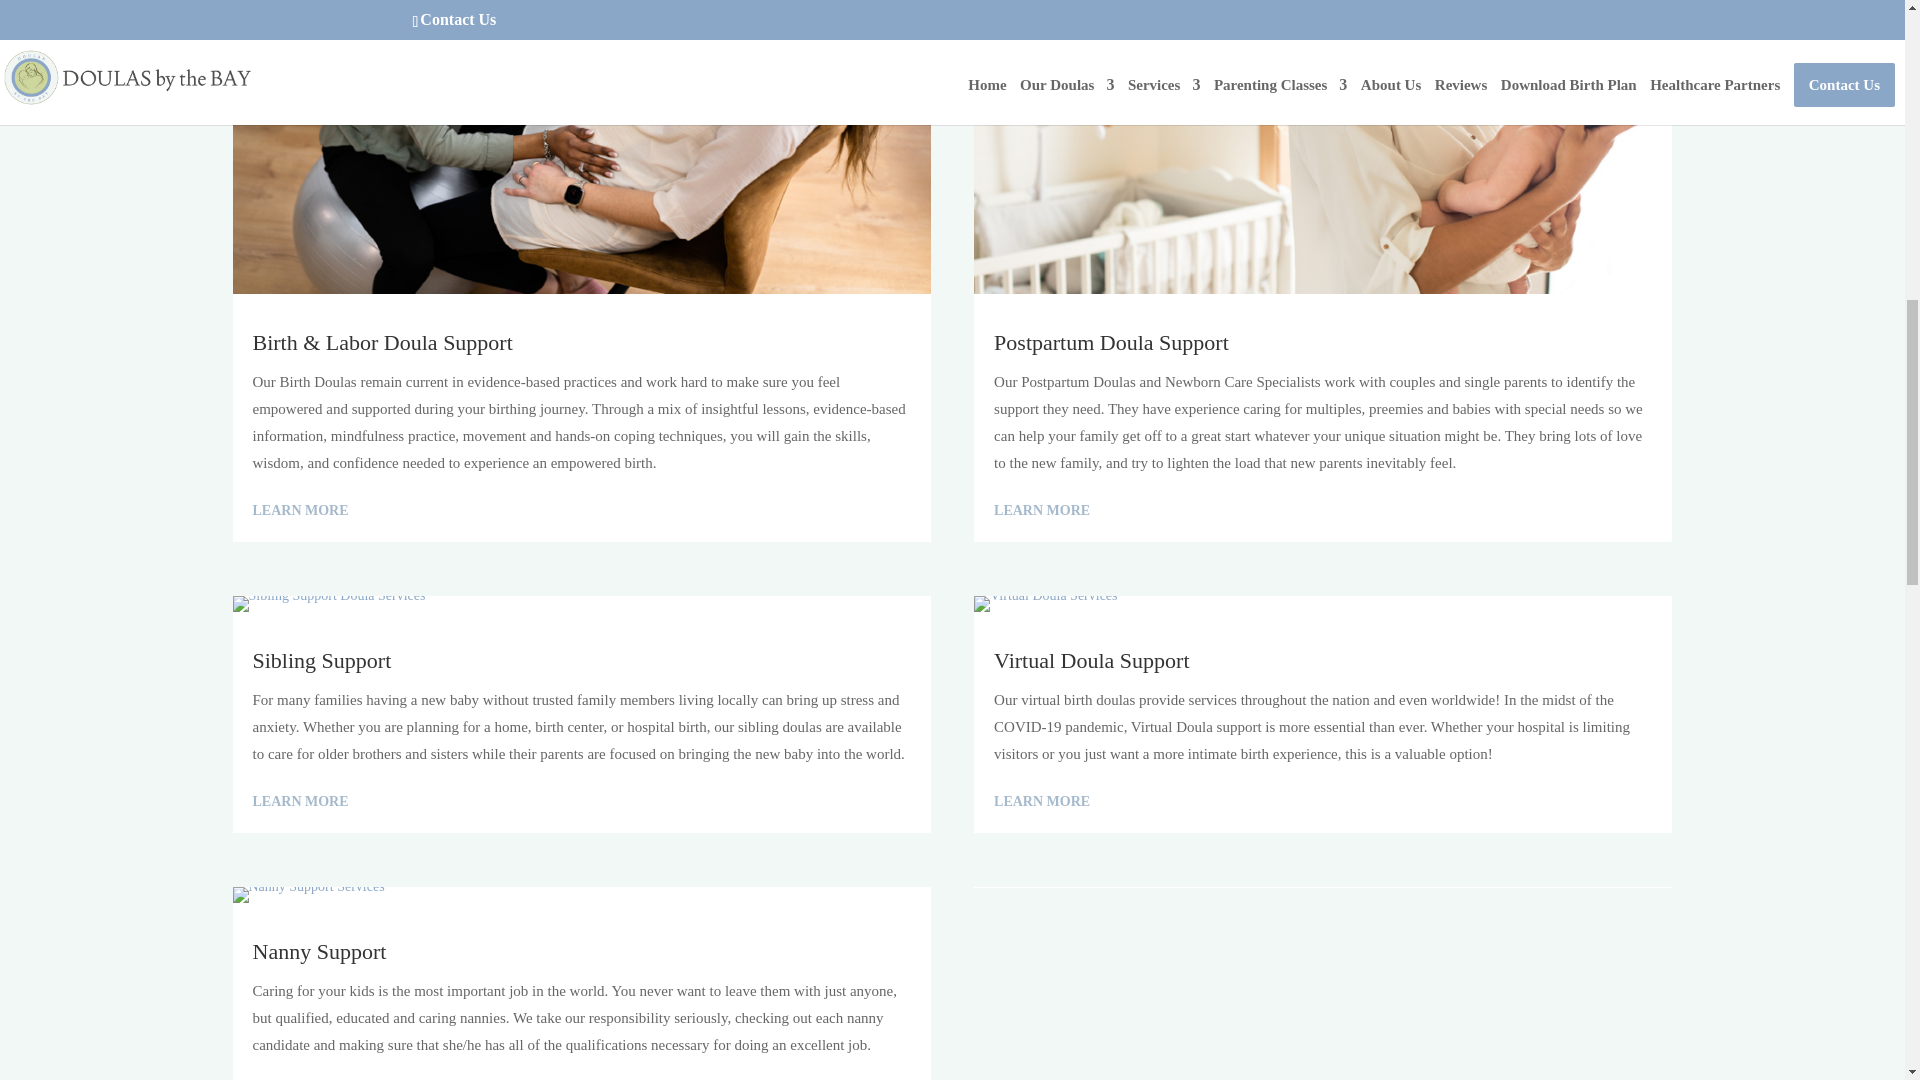 The image size is (1920, 1080). I want to click on Postpartum Doula Support Services, so click(1322, 146).